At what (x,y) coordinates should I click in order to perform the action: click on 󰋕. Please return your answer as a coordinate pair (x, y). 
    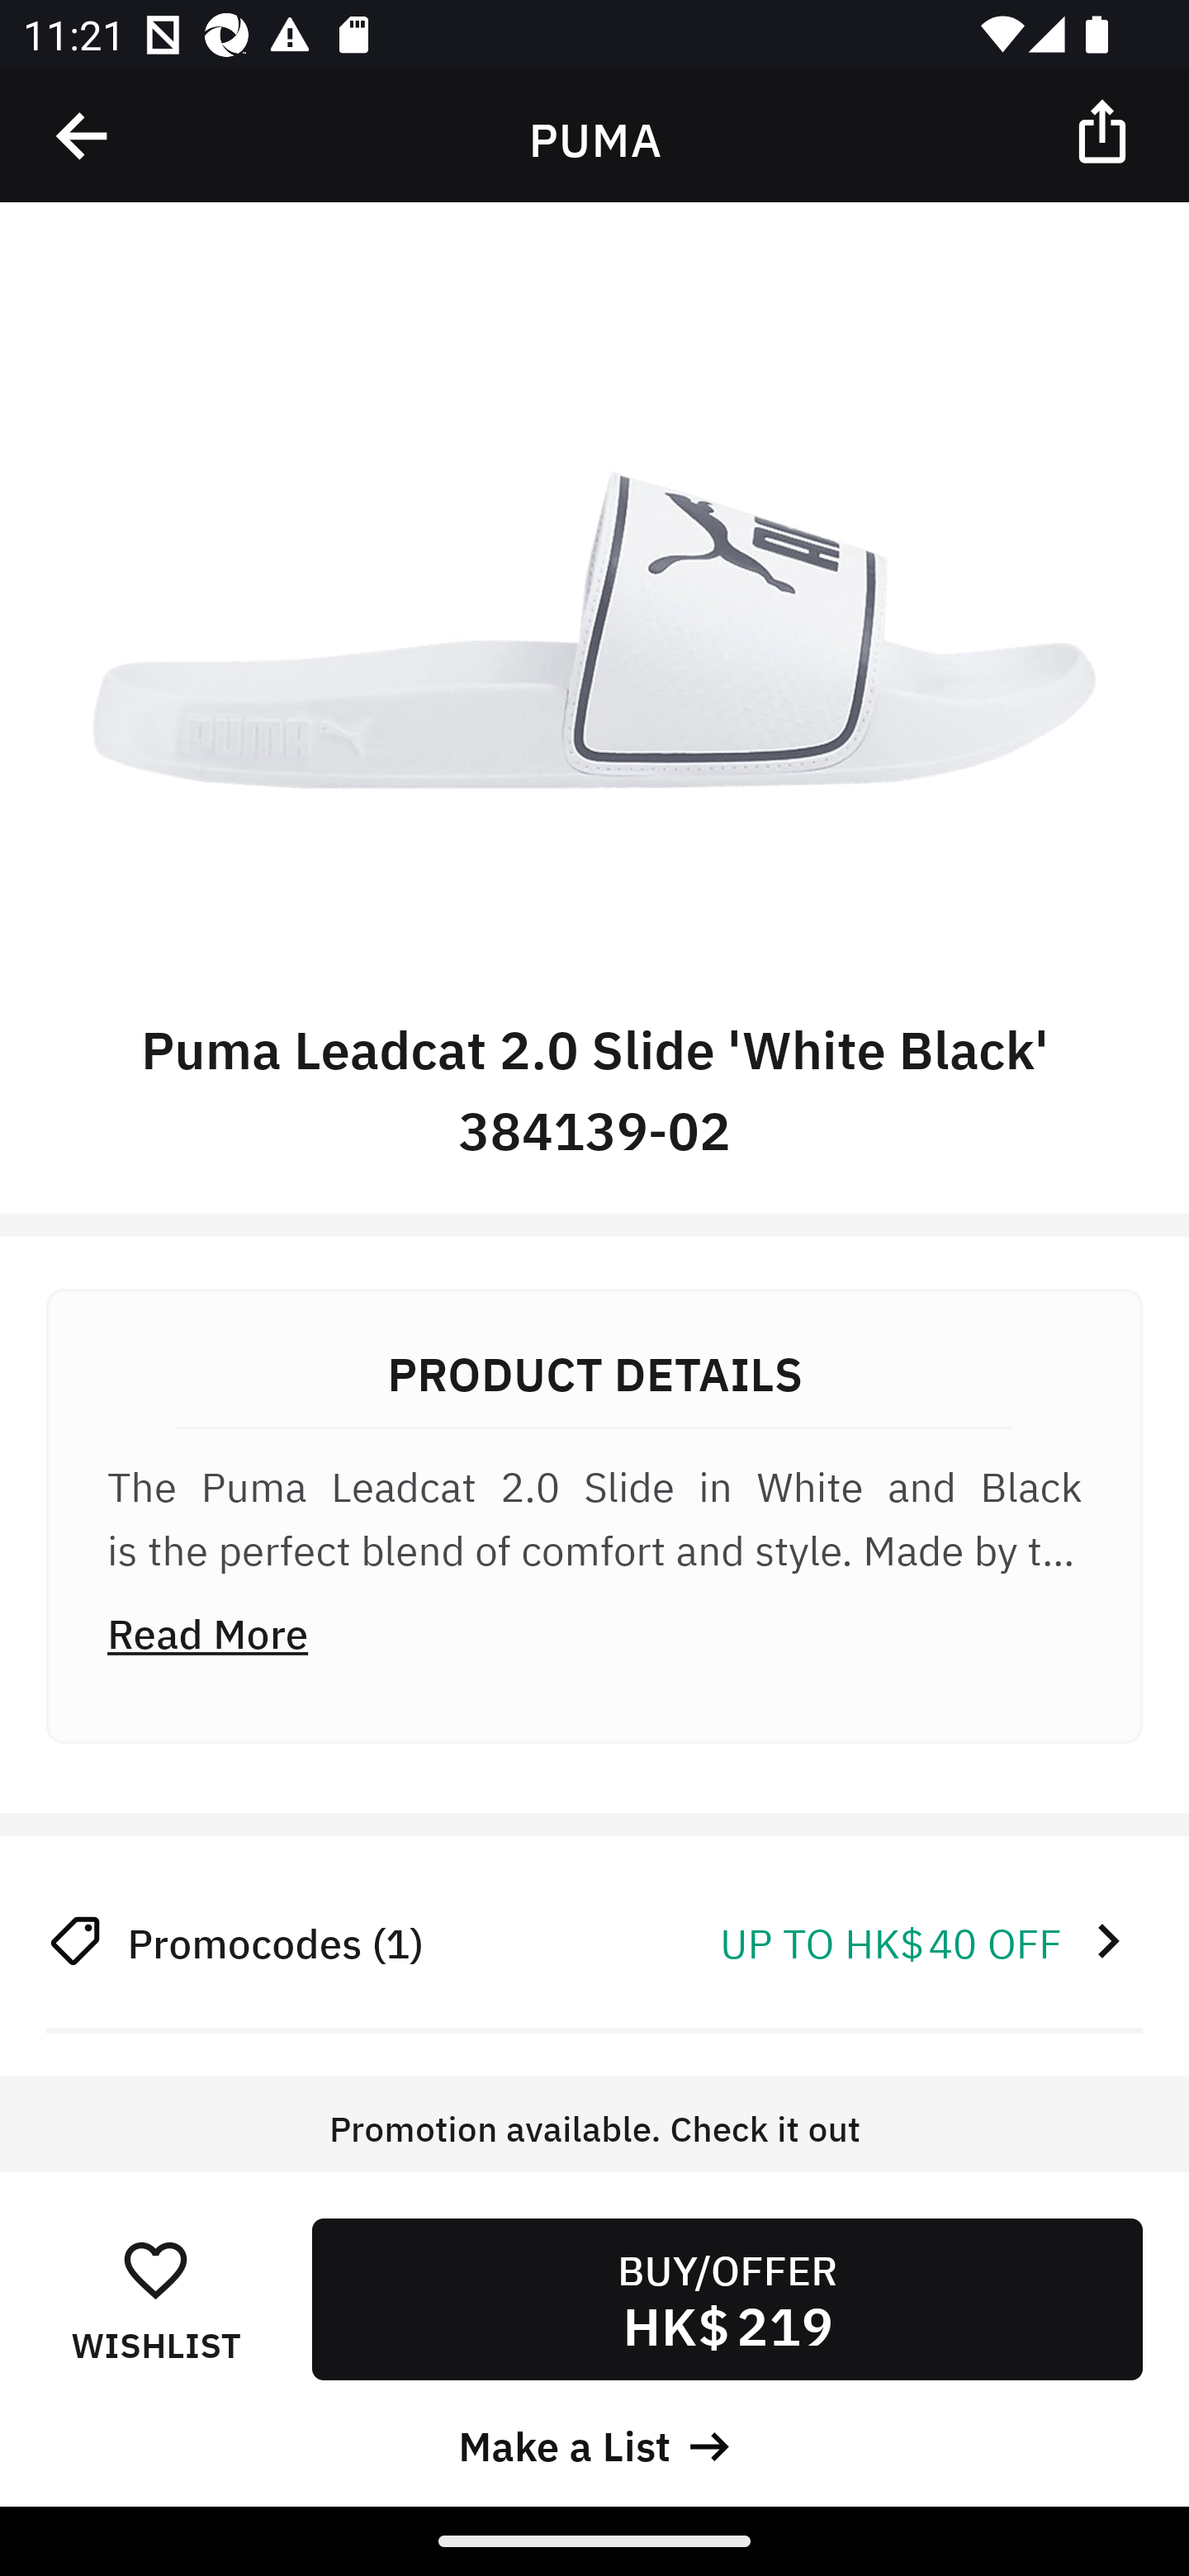
    Looking at the image, I should click on (155, 2269).